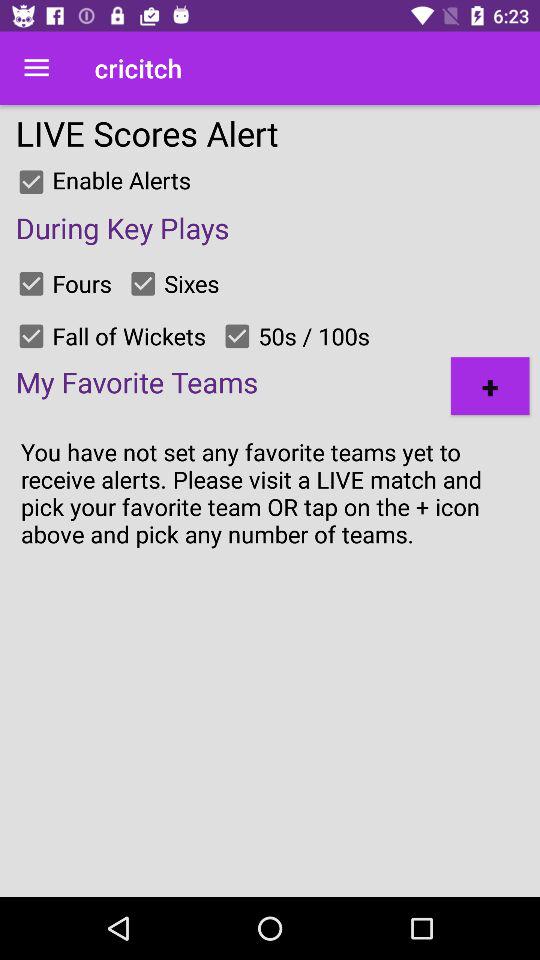 The width and height of the screenshot is (540, 960). Describe the element at coordinates (31, 283) in the screenshot. I see `check option` at that location.